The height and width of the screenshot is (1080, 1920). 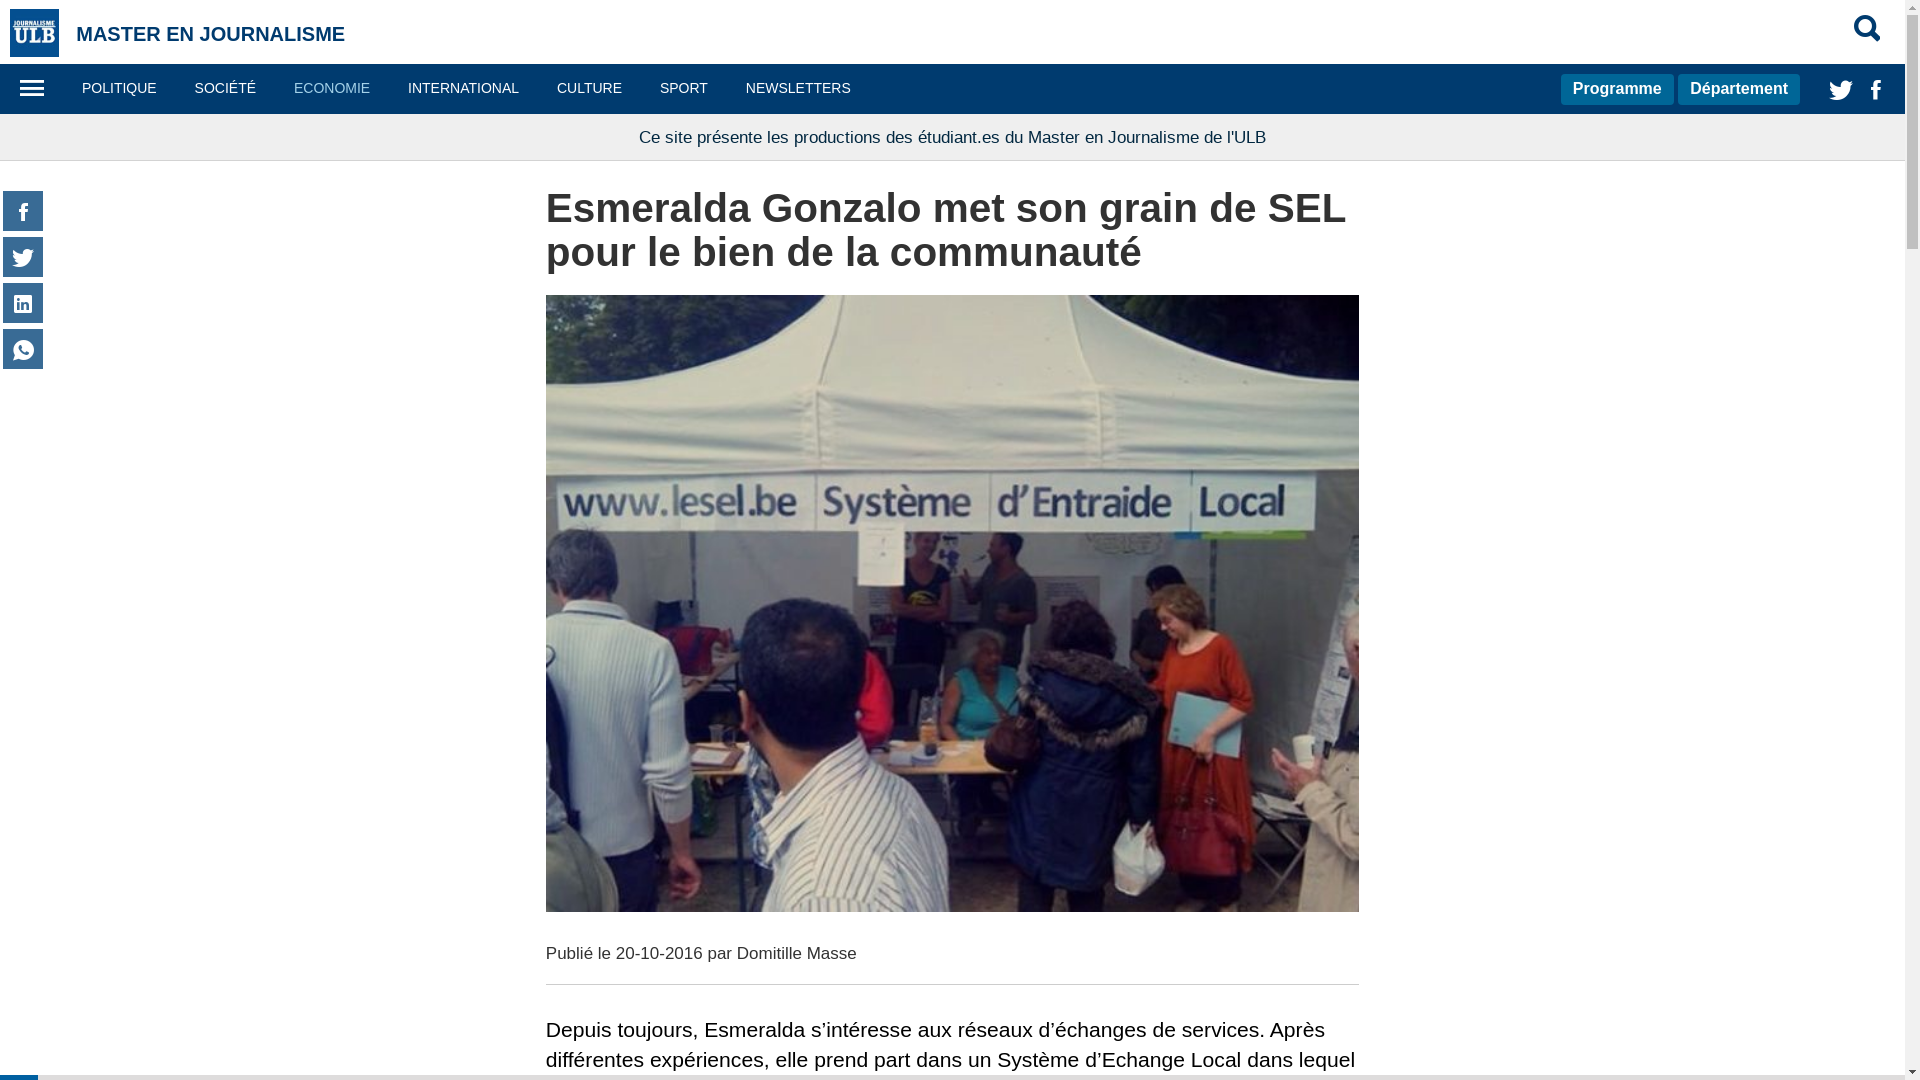 I want to click on Partager sur LinkedIn, so click(x=23, y=304).